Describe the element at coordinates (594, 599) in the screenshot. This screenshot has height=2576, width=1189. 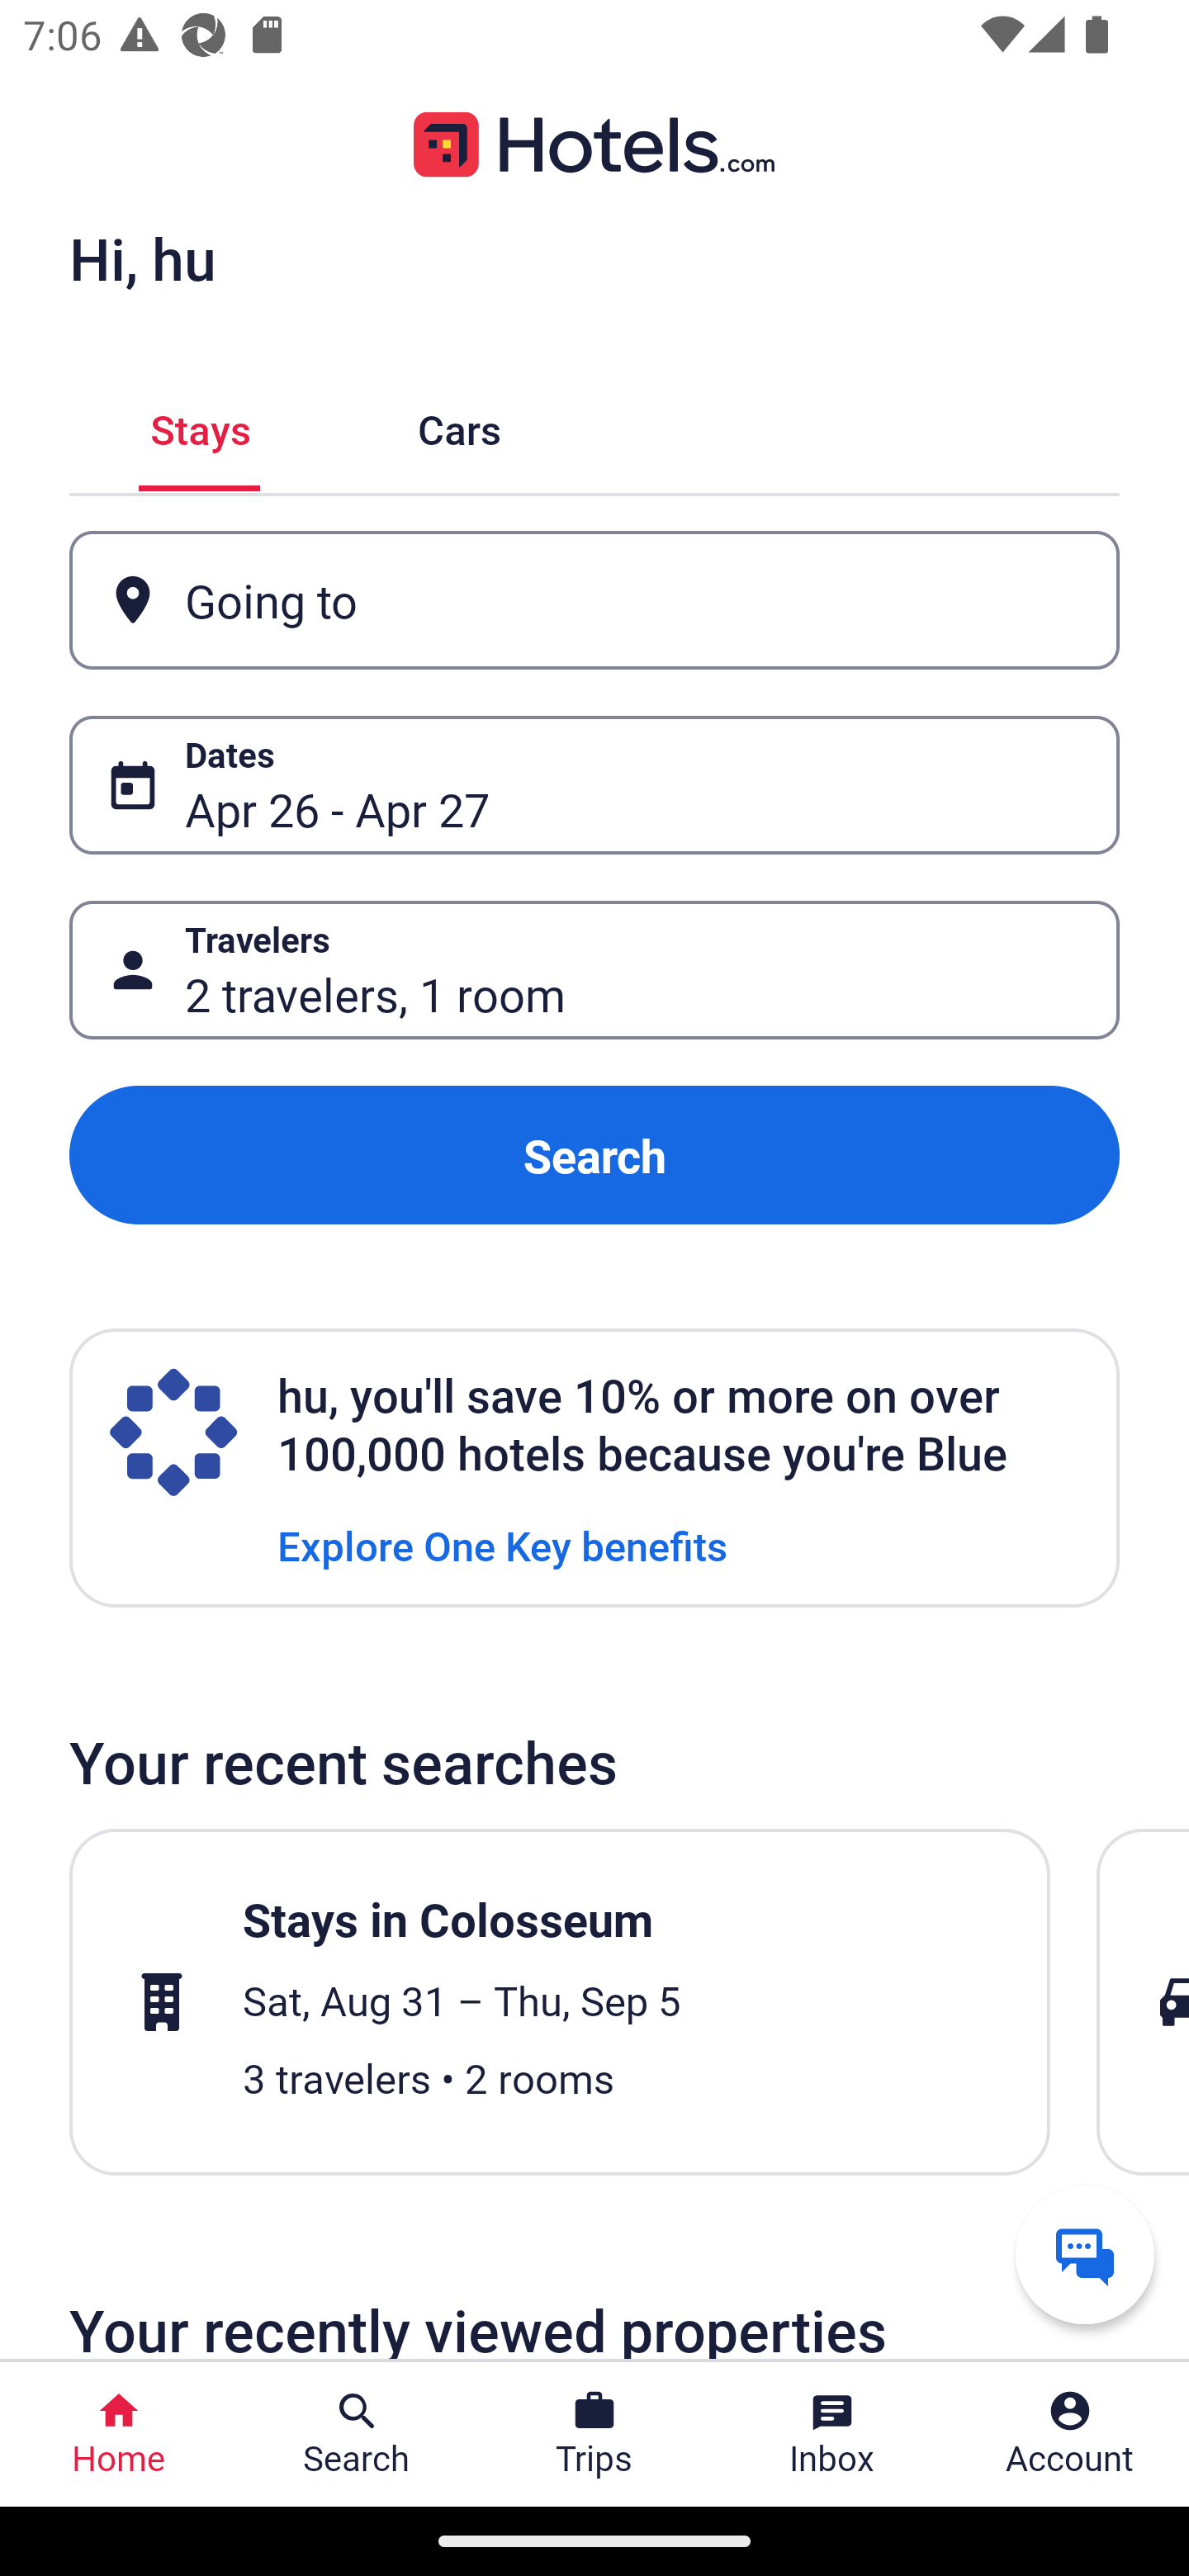
I see `Going to Button` at that location.